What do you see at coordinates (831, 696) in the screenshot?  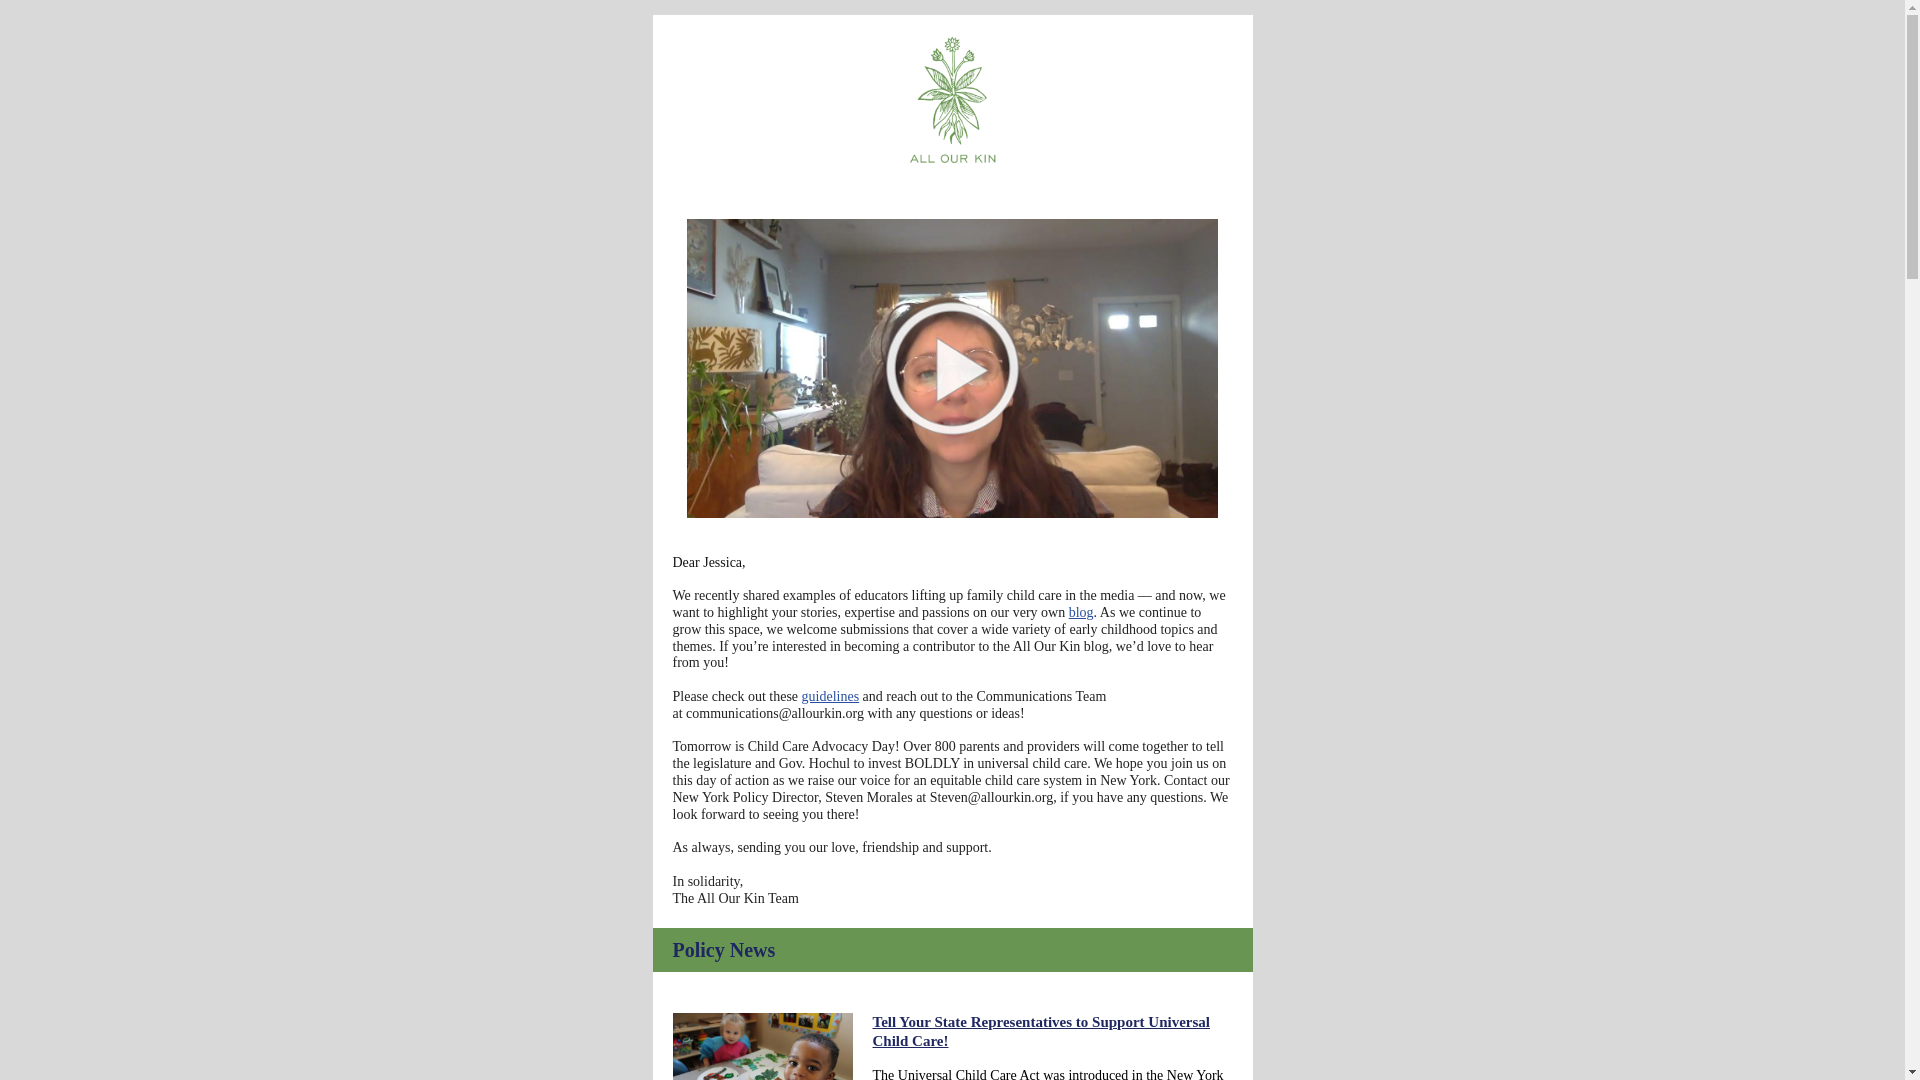 I see `guidelines` at bounding box center [831, 696].